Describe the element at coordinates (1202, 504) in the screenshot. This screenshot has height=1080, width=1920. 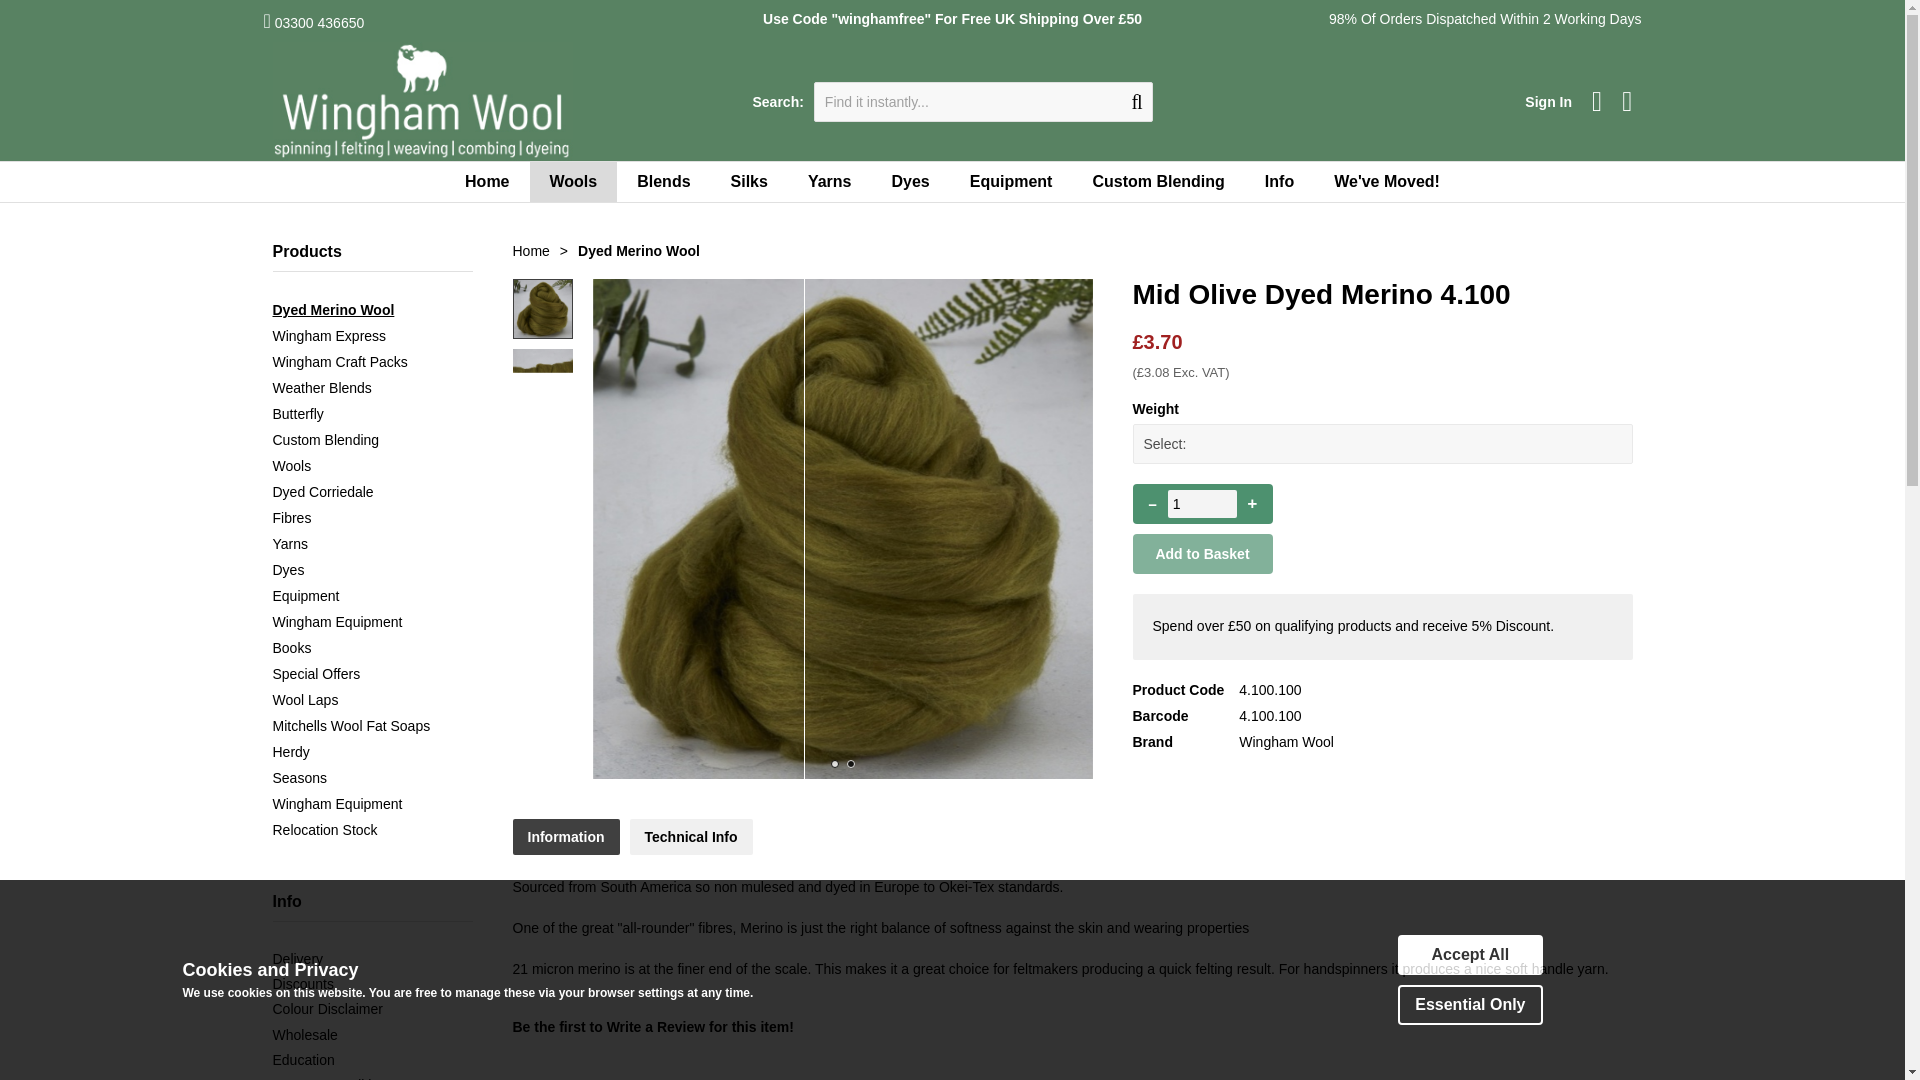
I see `1` at that location.